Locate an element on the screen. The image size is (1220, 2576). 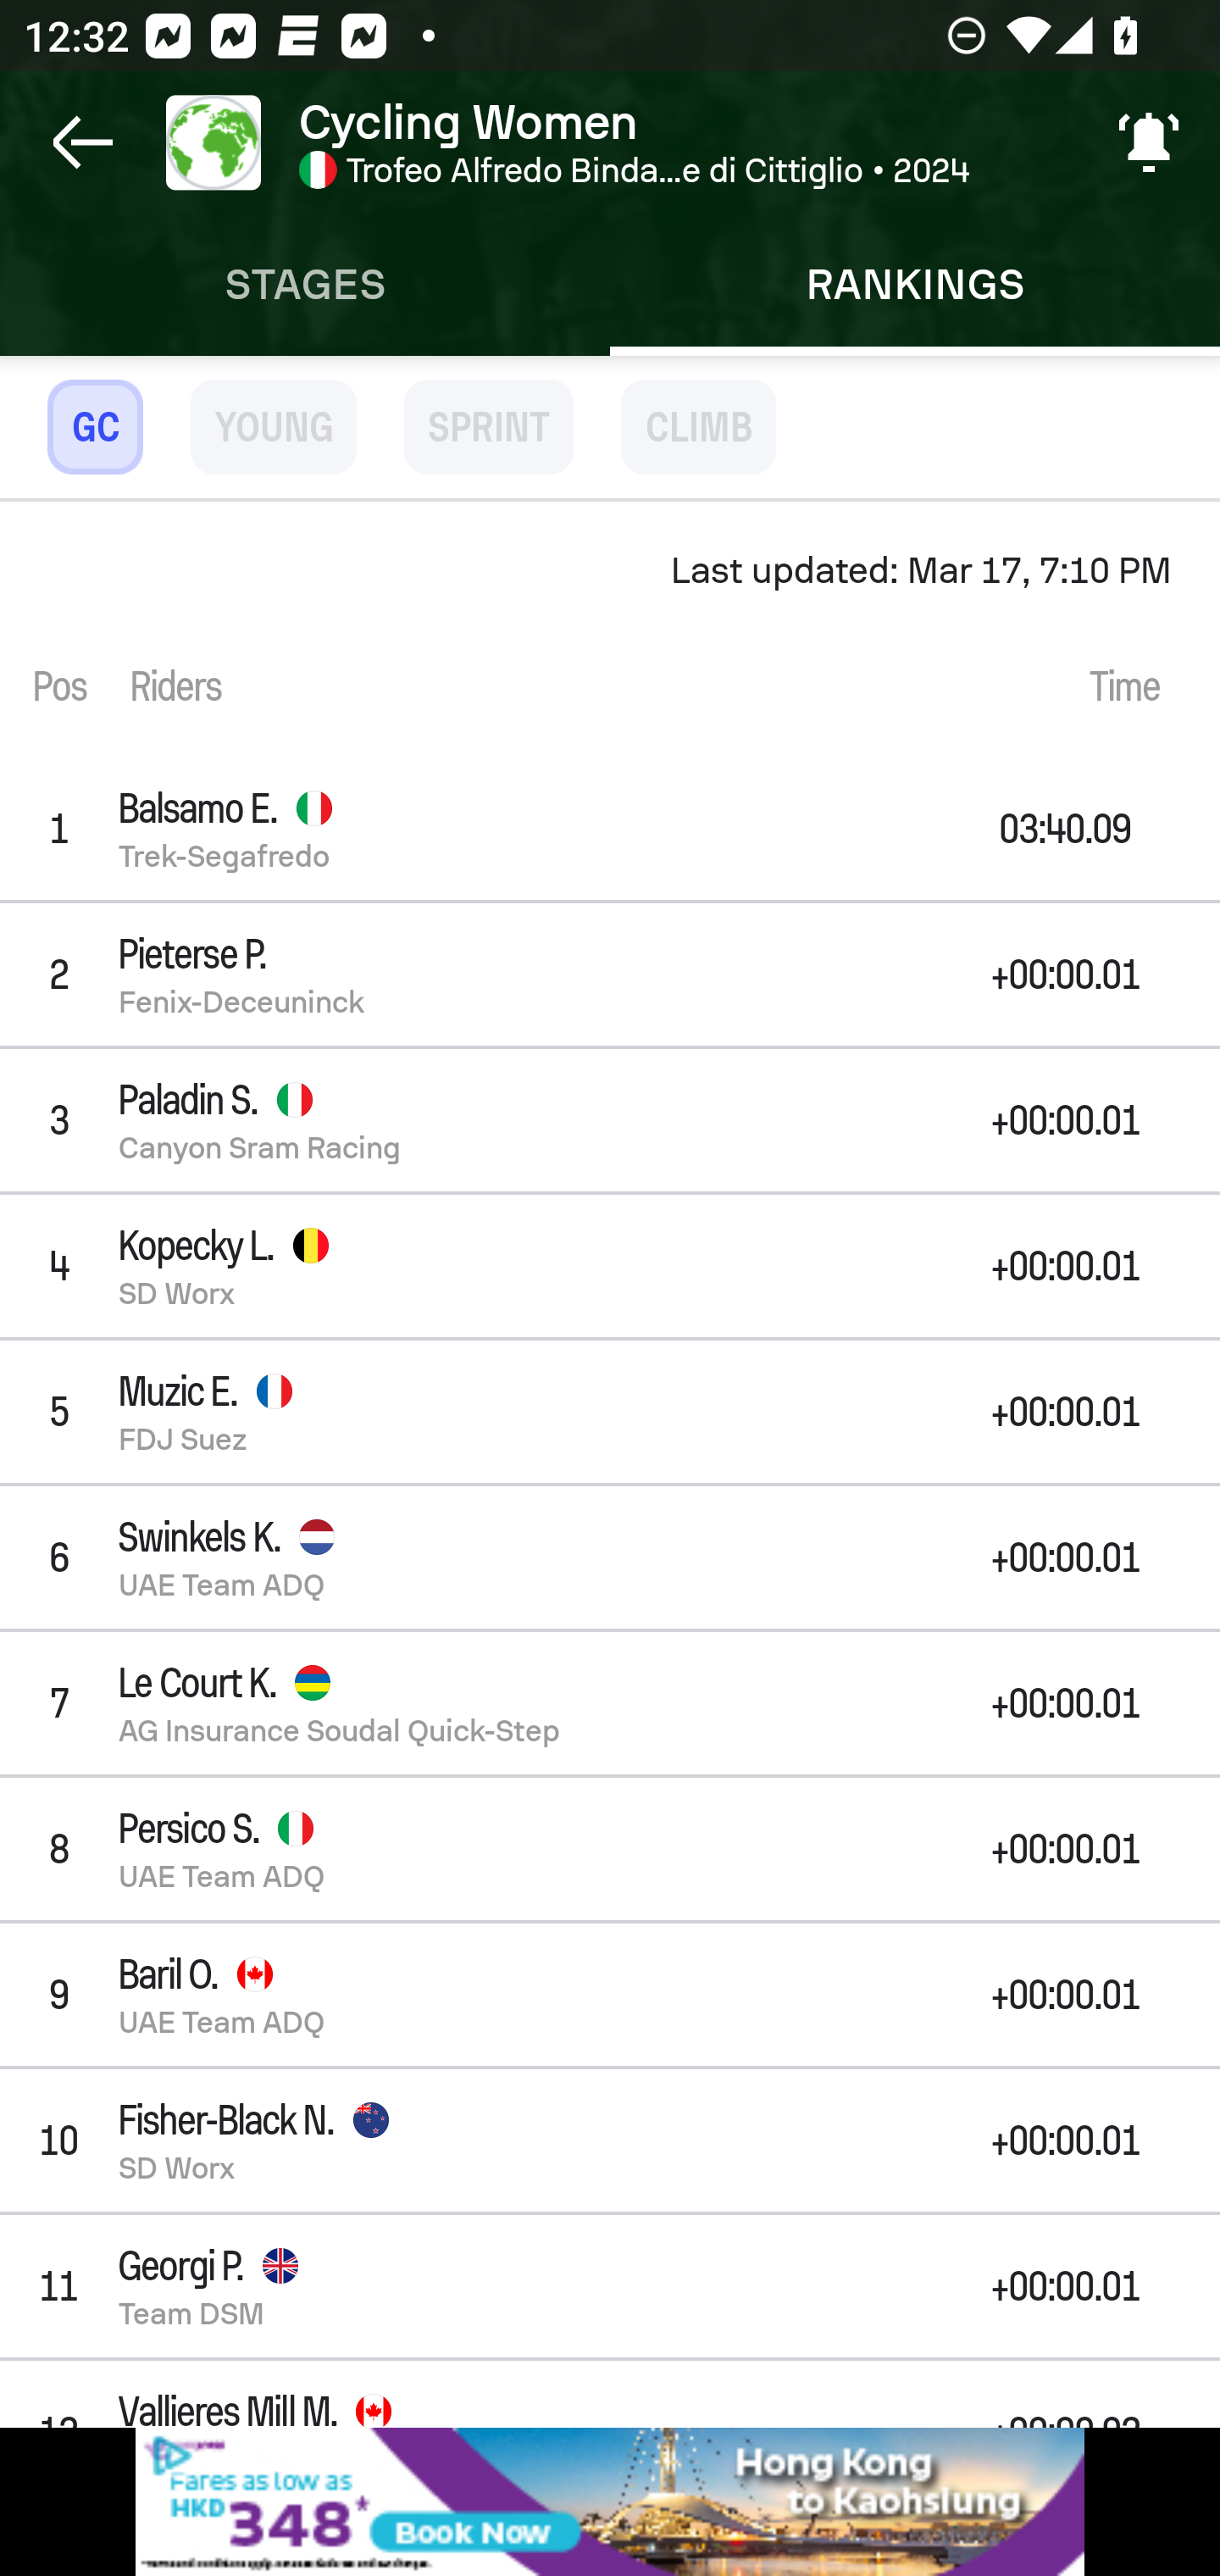
3 Paladin S. Canyon Sram Racing +00:00.01 is located at coordinates (610, 1119).